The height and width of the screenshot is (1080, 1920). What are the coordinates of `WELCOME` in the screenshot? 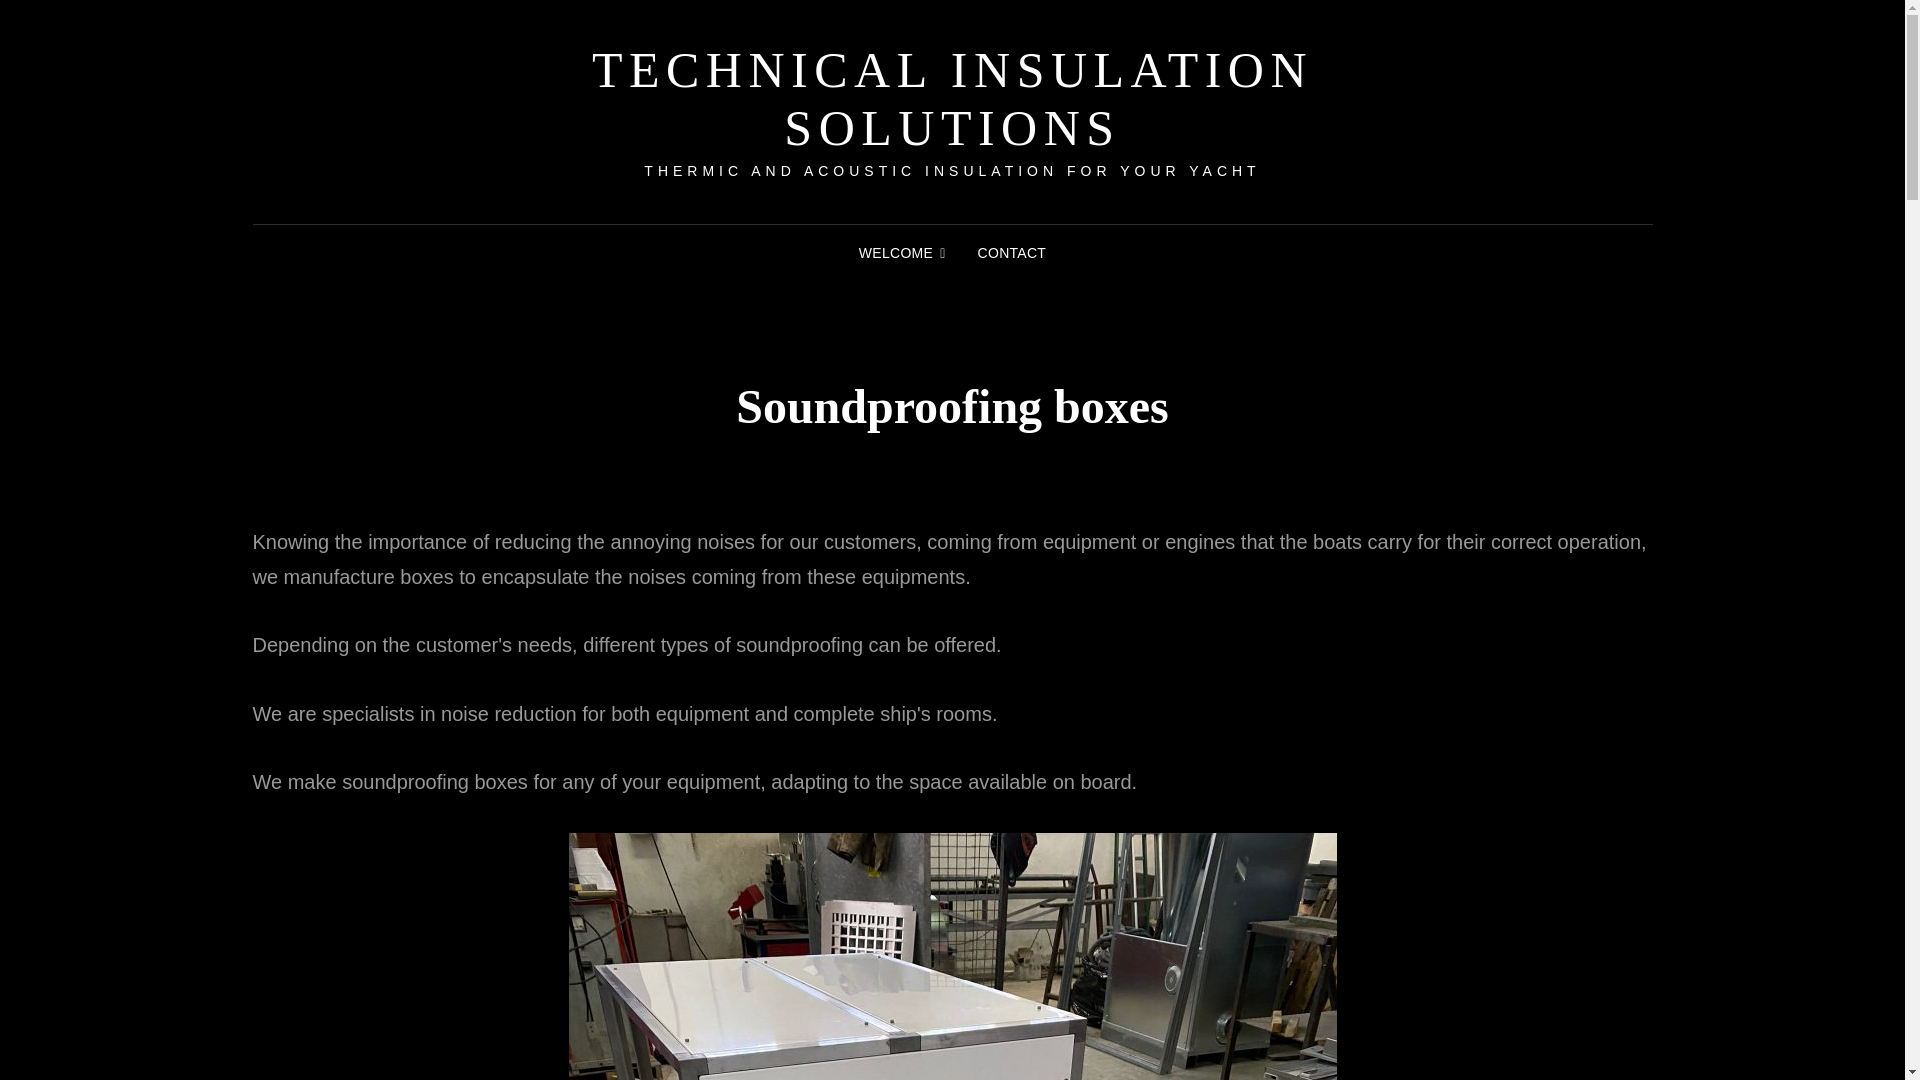 It's located at (902, 252).